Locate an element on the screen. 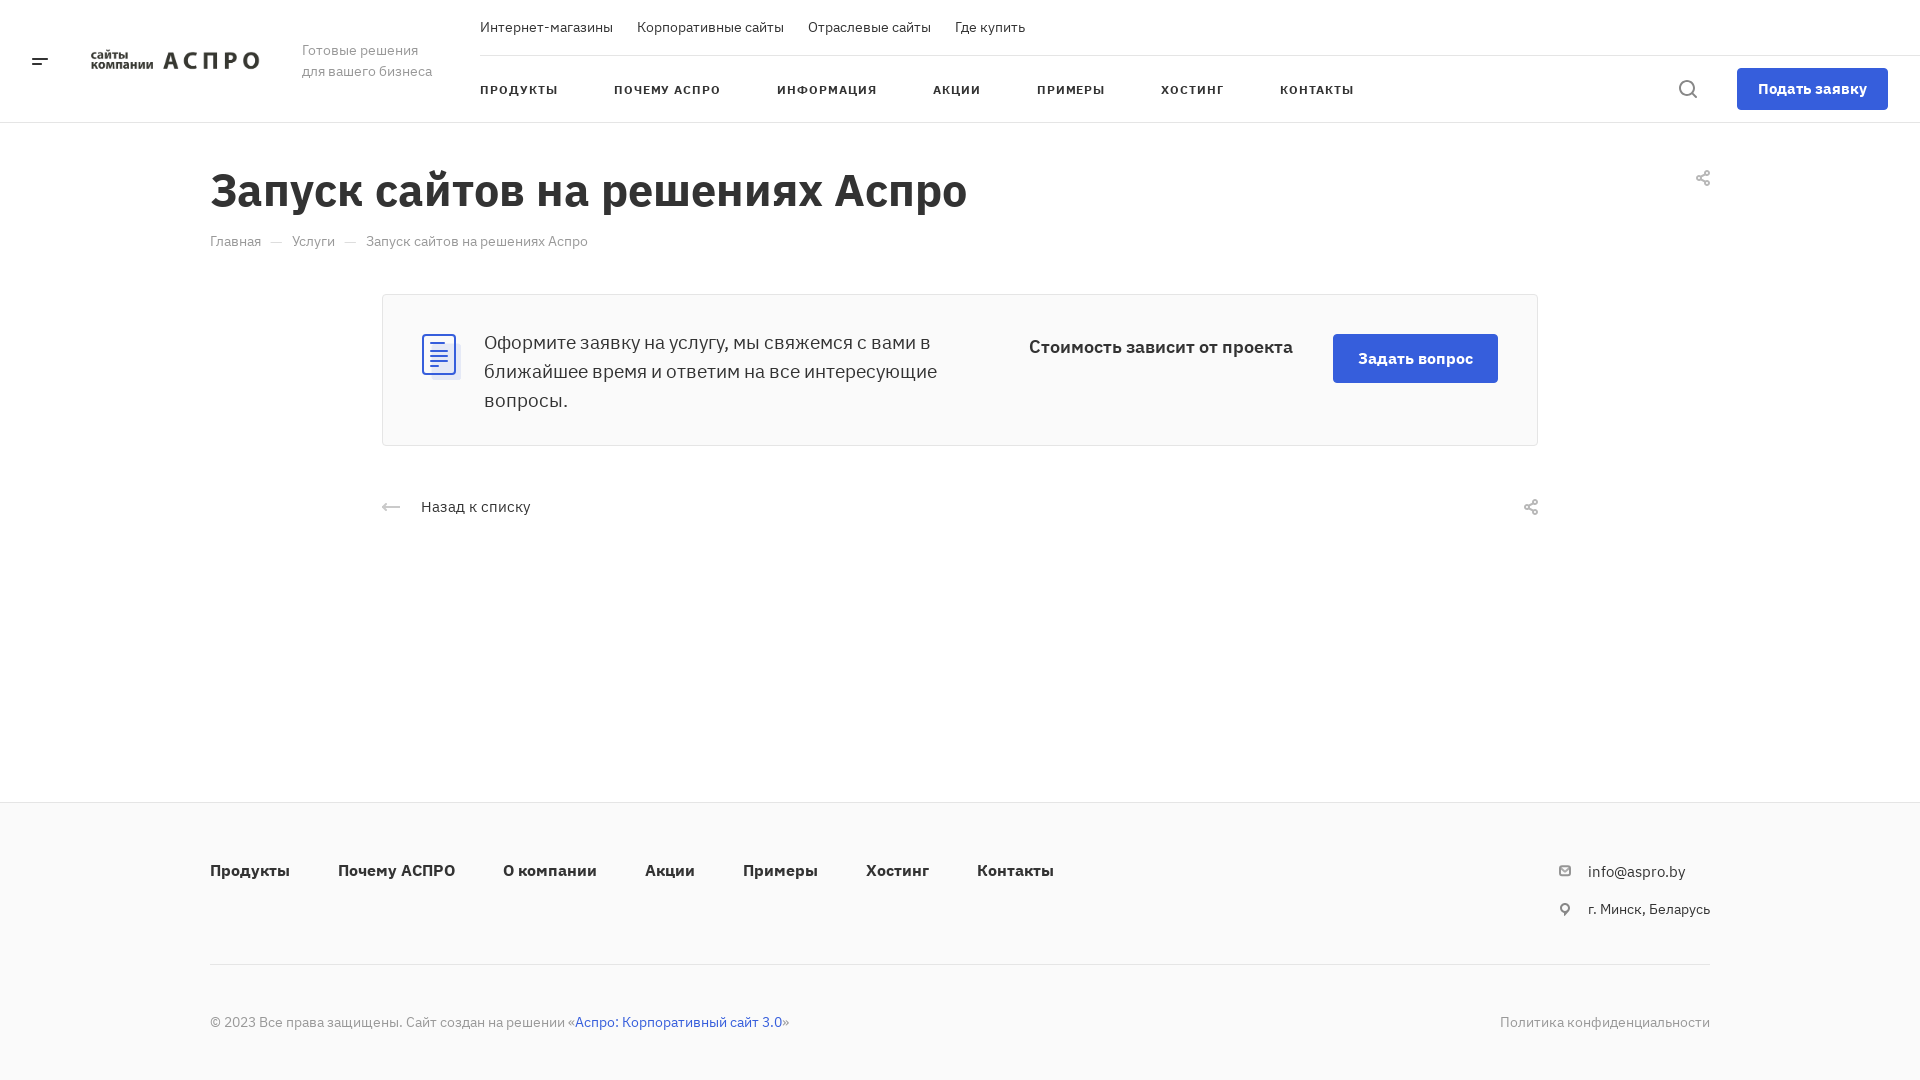 The image size is (1920, 1080). info@aspro.by is located at coordinates (1636, 872).